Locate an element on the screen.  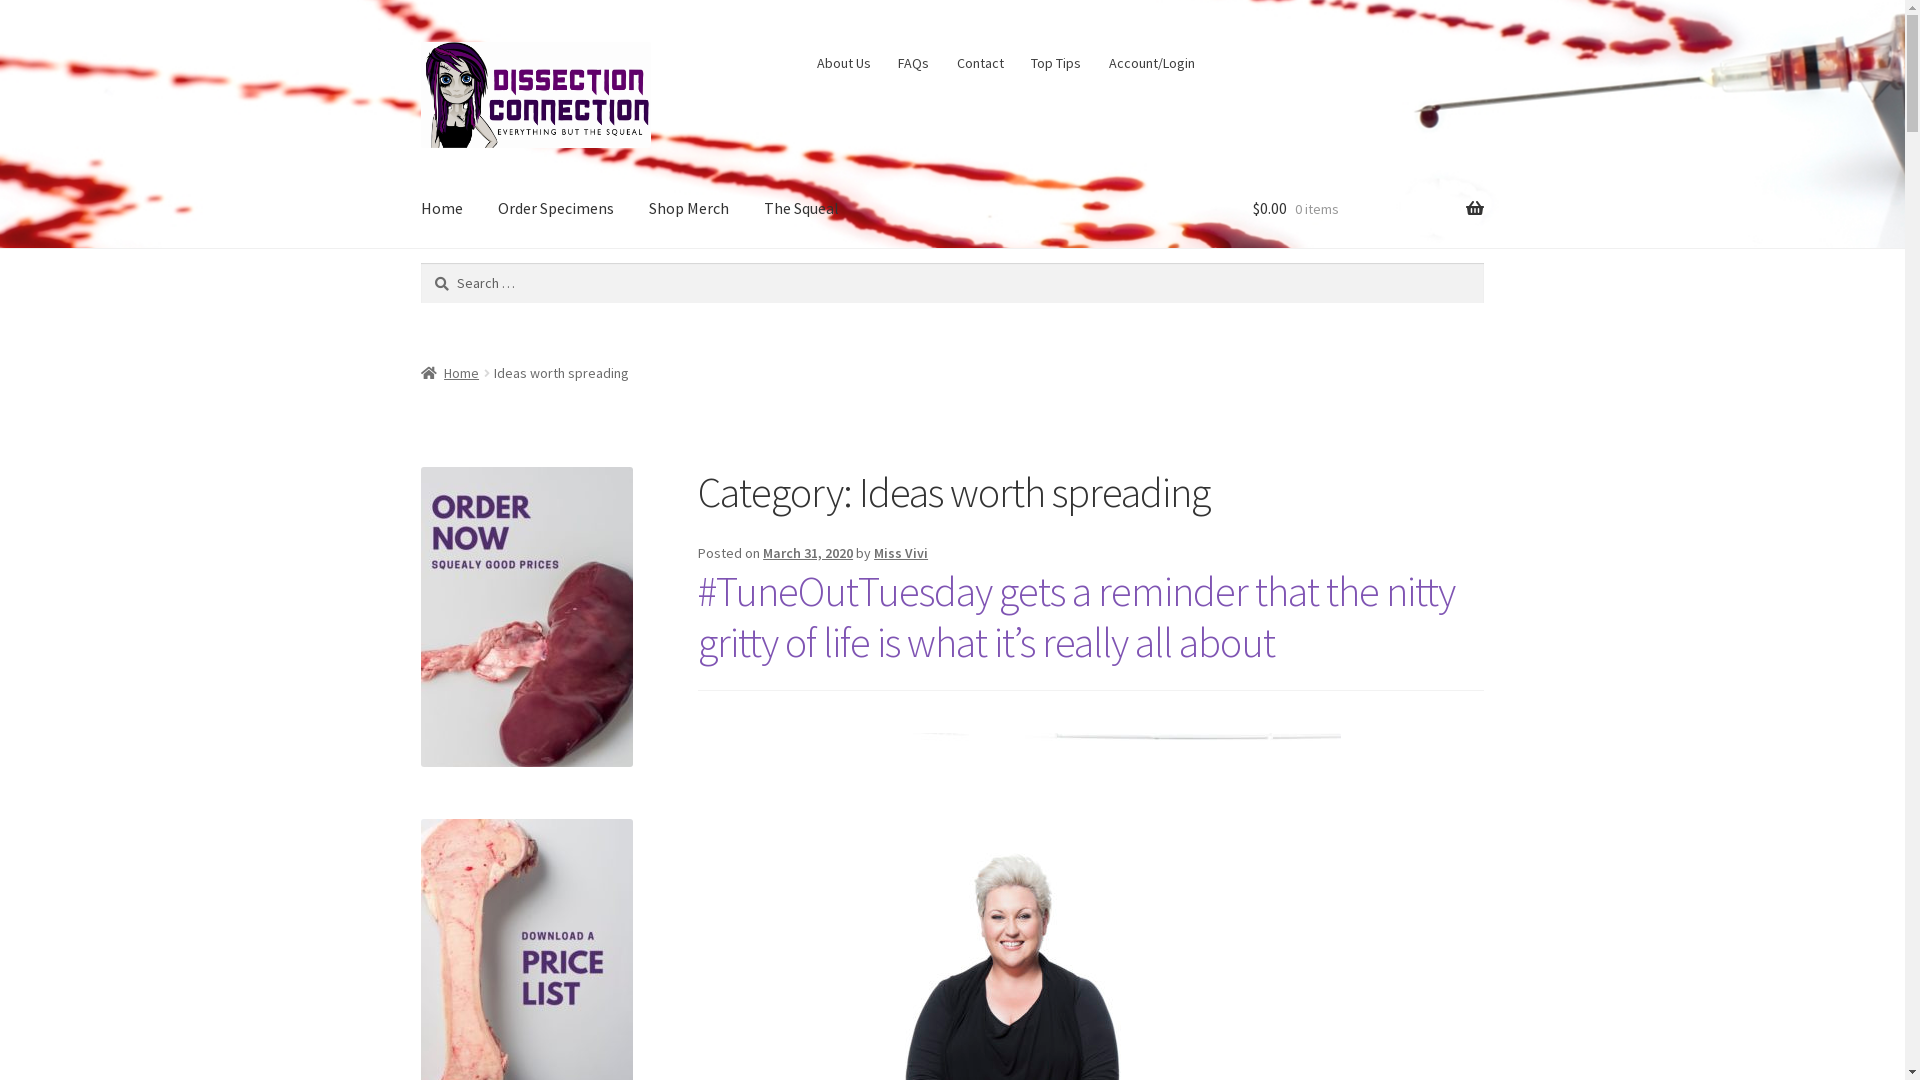
Shop Merch is located at coordinates (689, 209).